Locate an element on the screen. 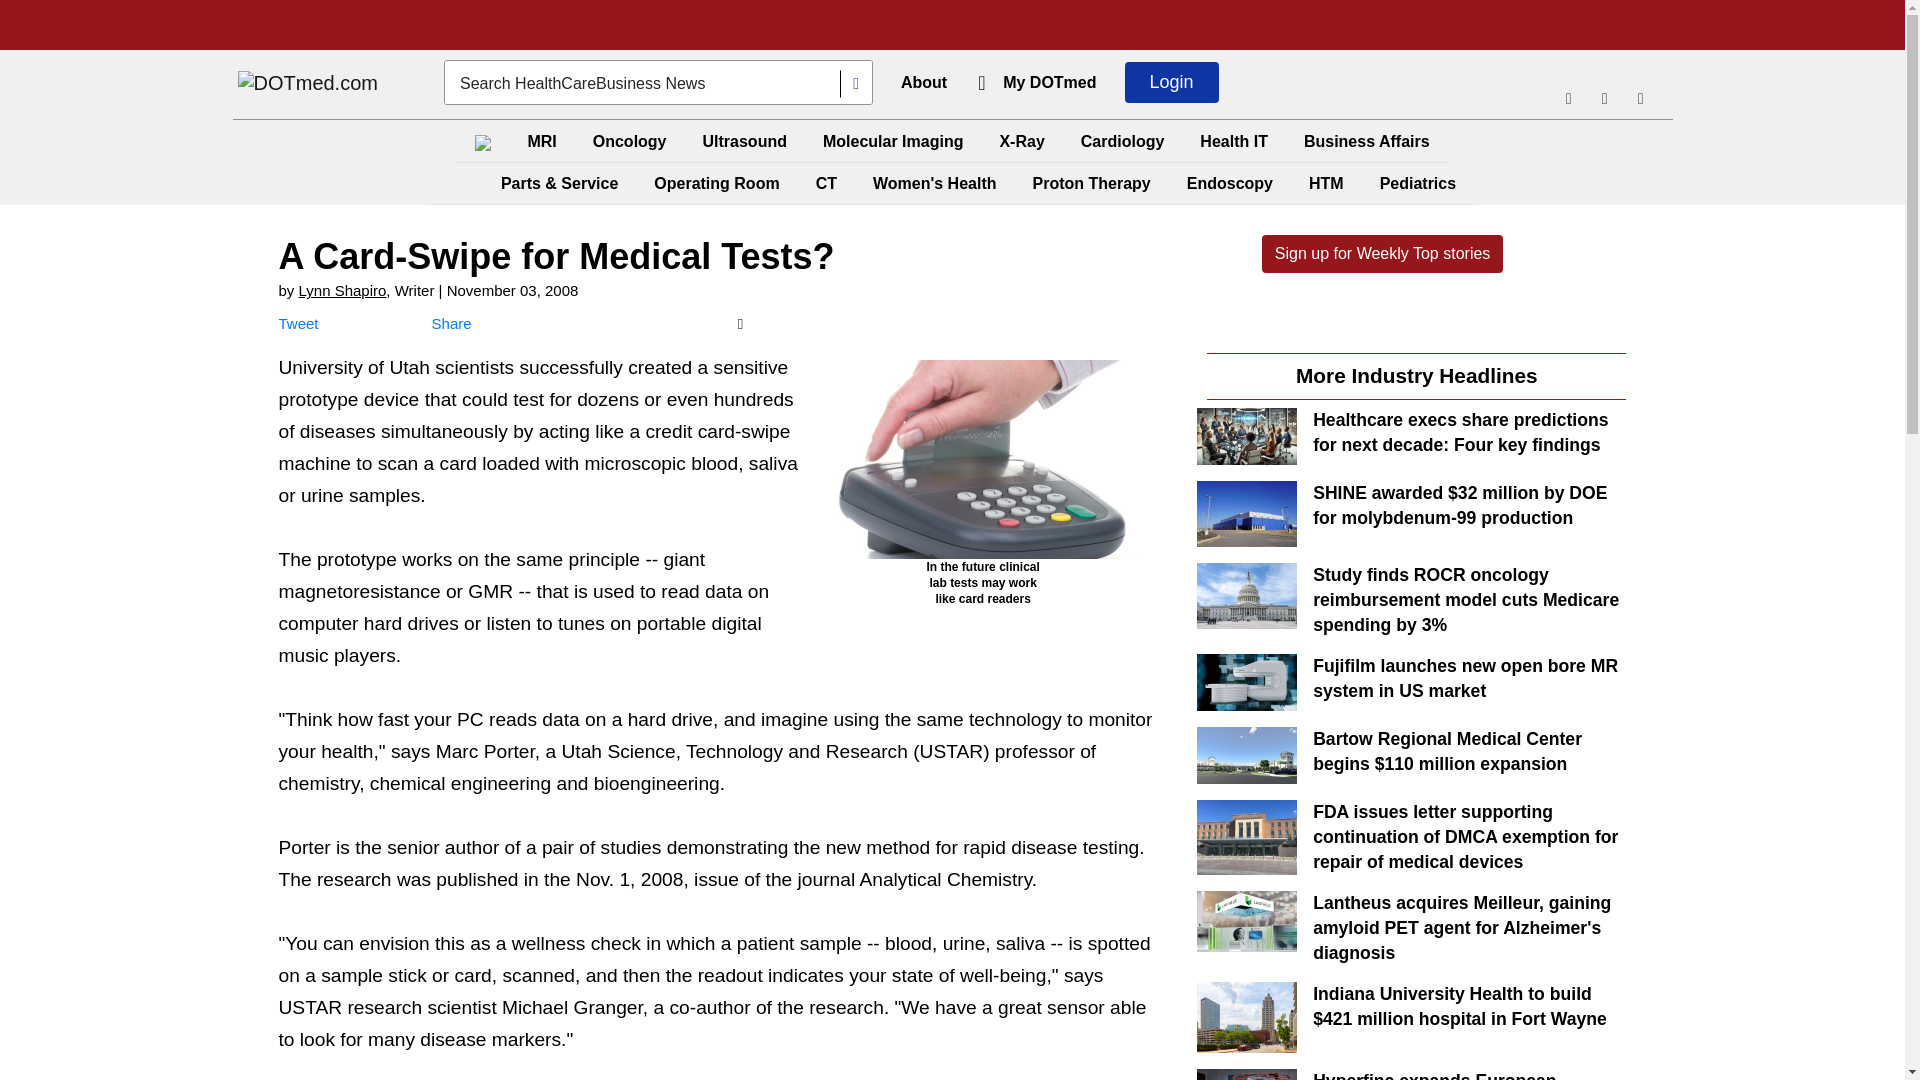  Endoscopy is located at coordinates (1229, 184).